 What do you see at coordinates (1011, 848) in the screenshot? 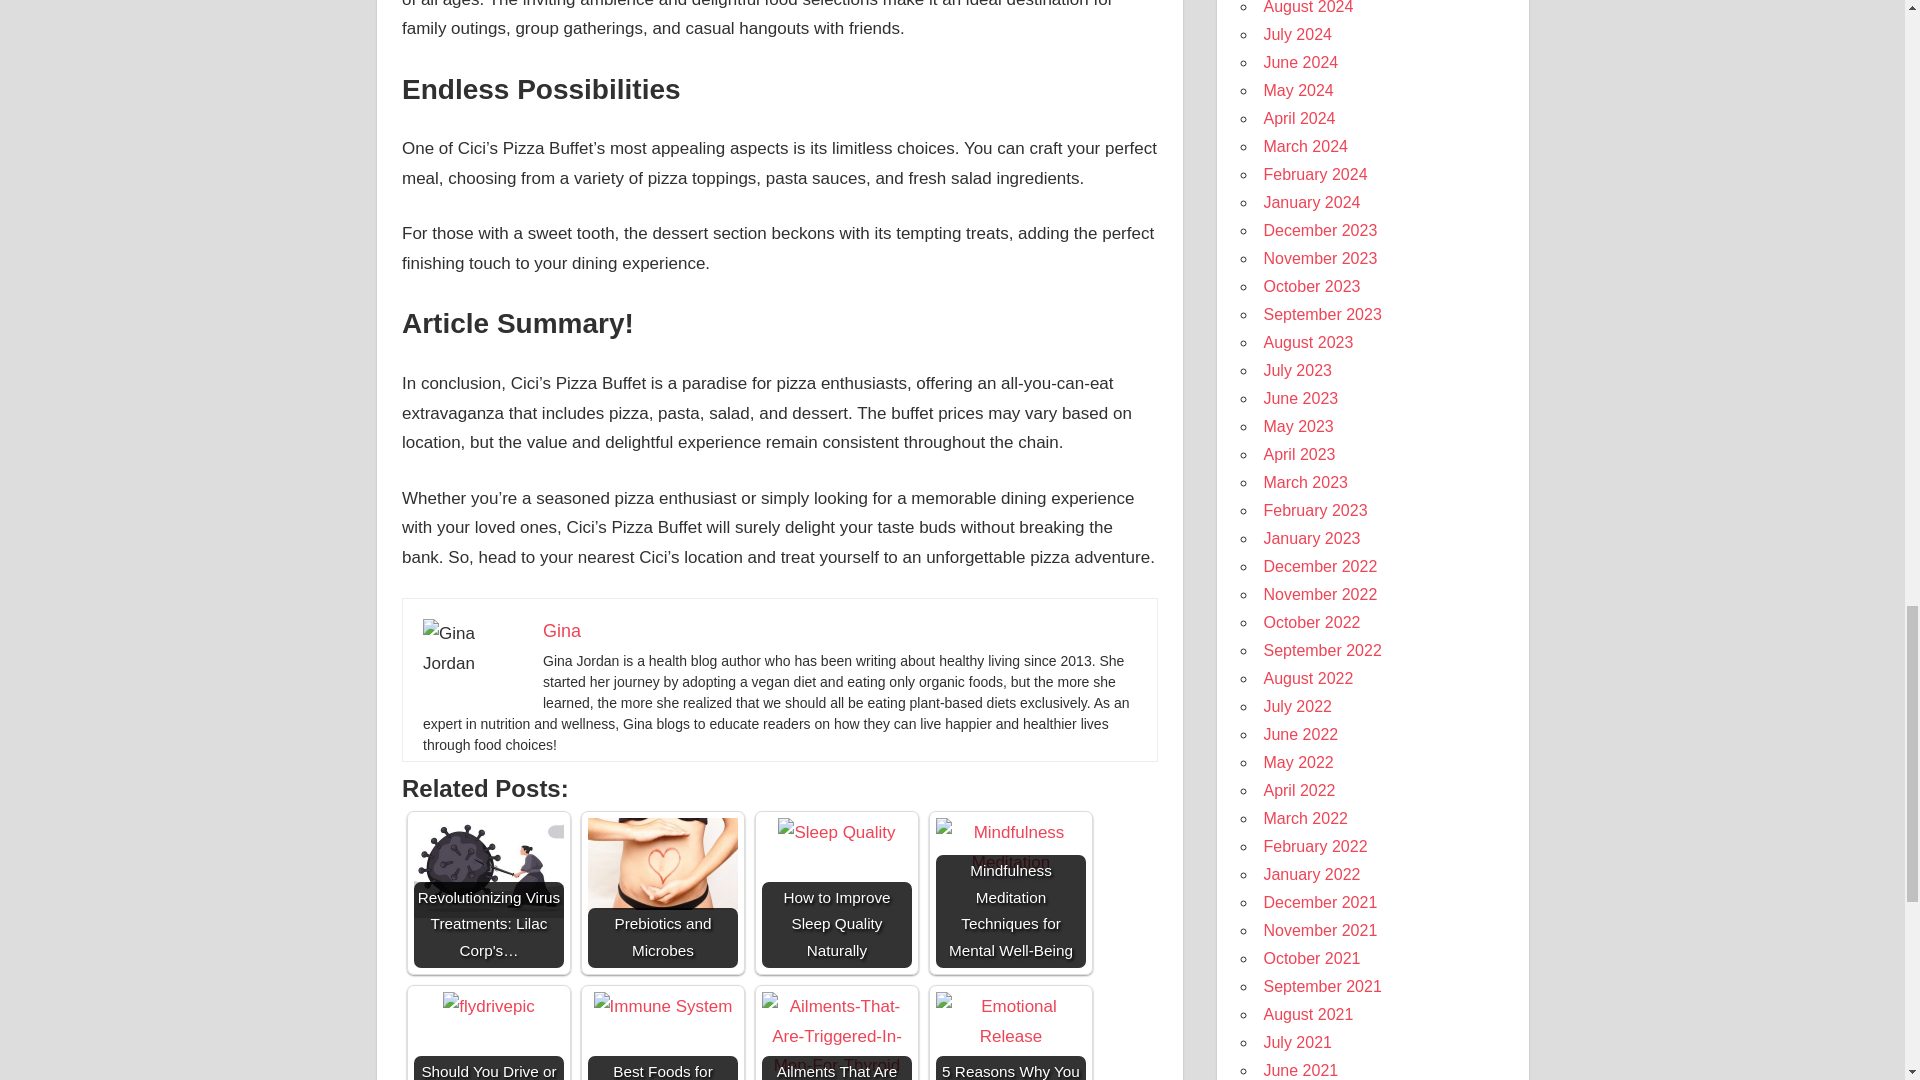
I see `Mindfulness Meditation Techniques for Mental Well-Being` at bounding box center [1011, 848].